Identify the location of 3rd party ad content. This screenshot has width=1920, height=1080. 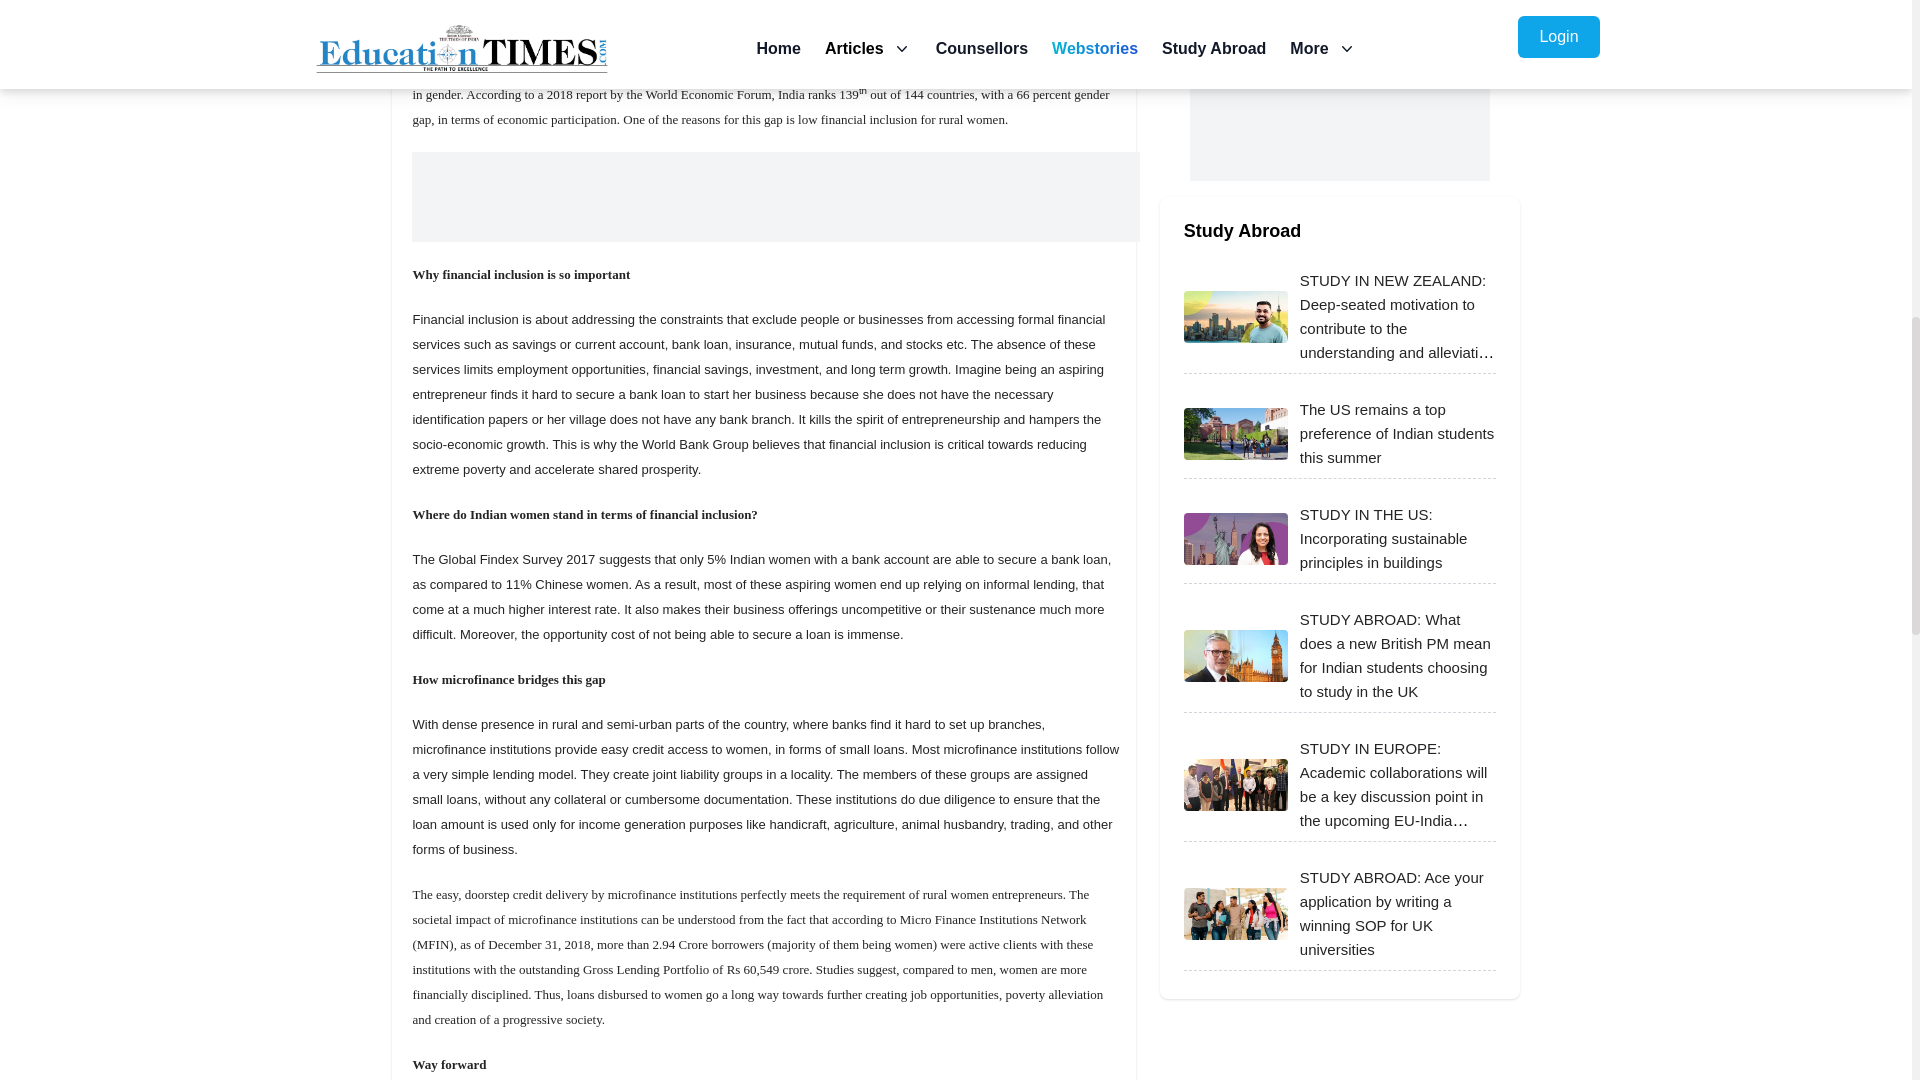
(776, 196).